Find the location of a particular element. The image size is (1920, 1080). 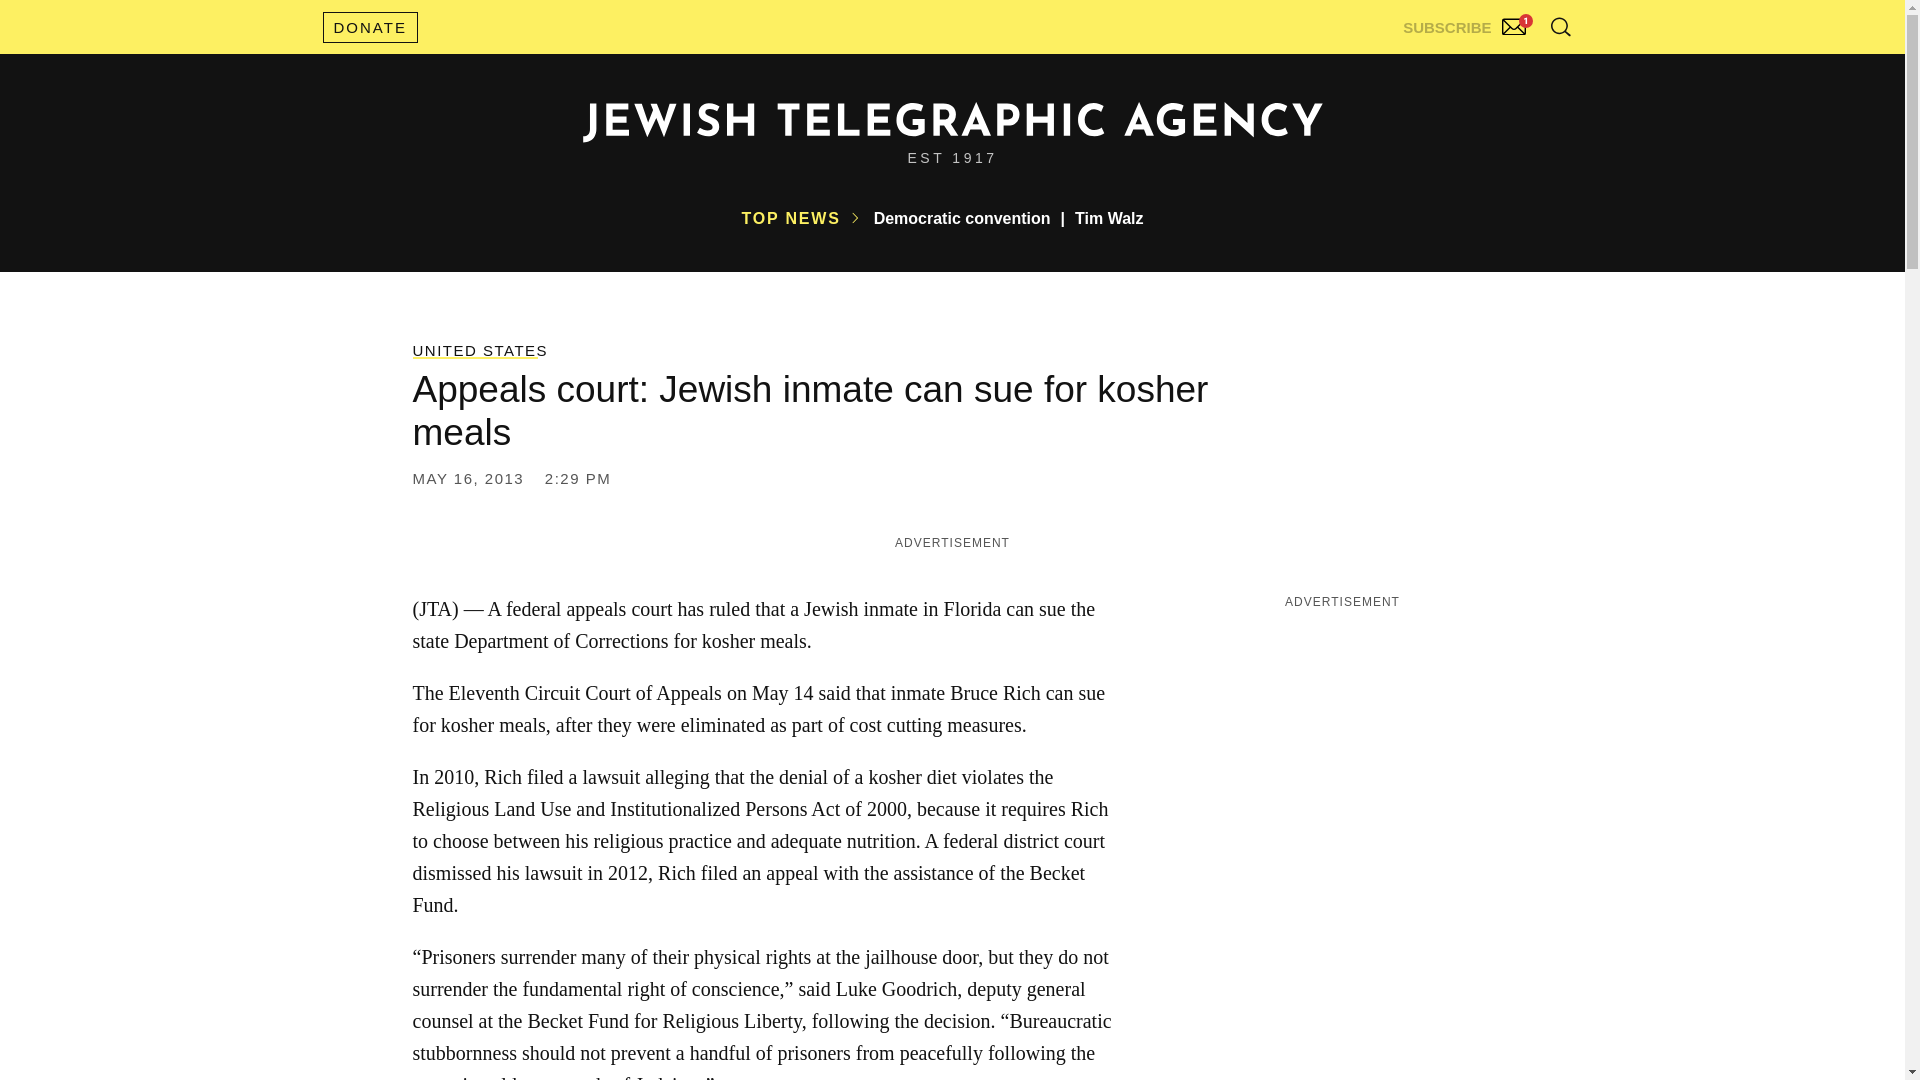

Search is located at coordinates (1510, 70).